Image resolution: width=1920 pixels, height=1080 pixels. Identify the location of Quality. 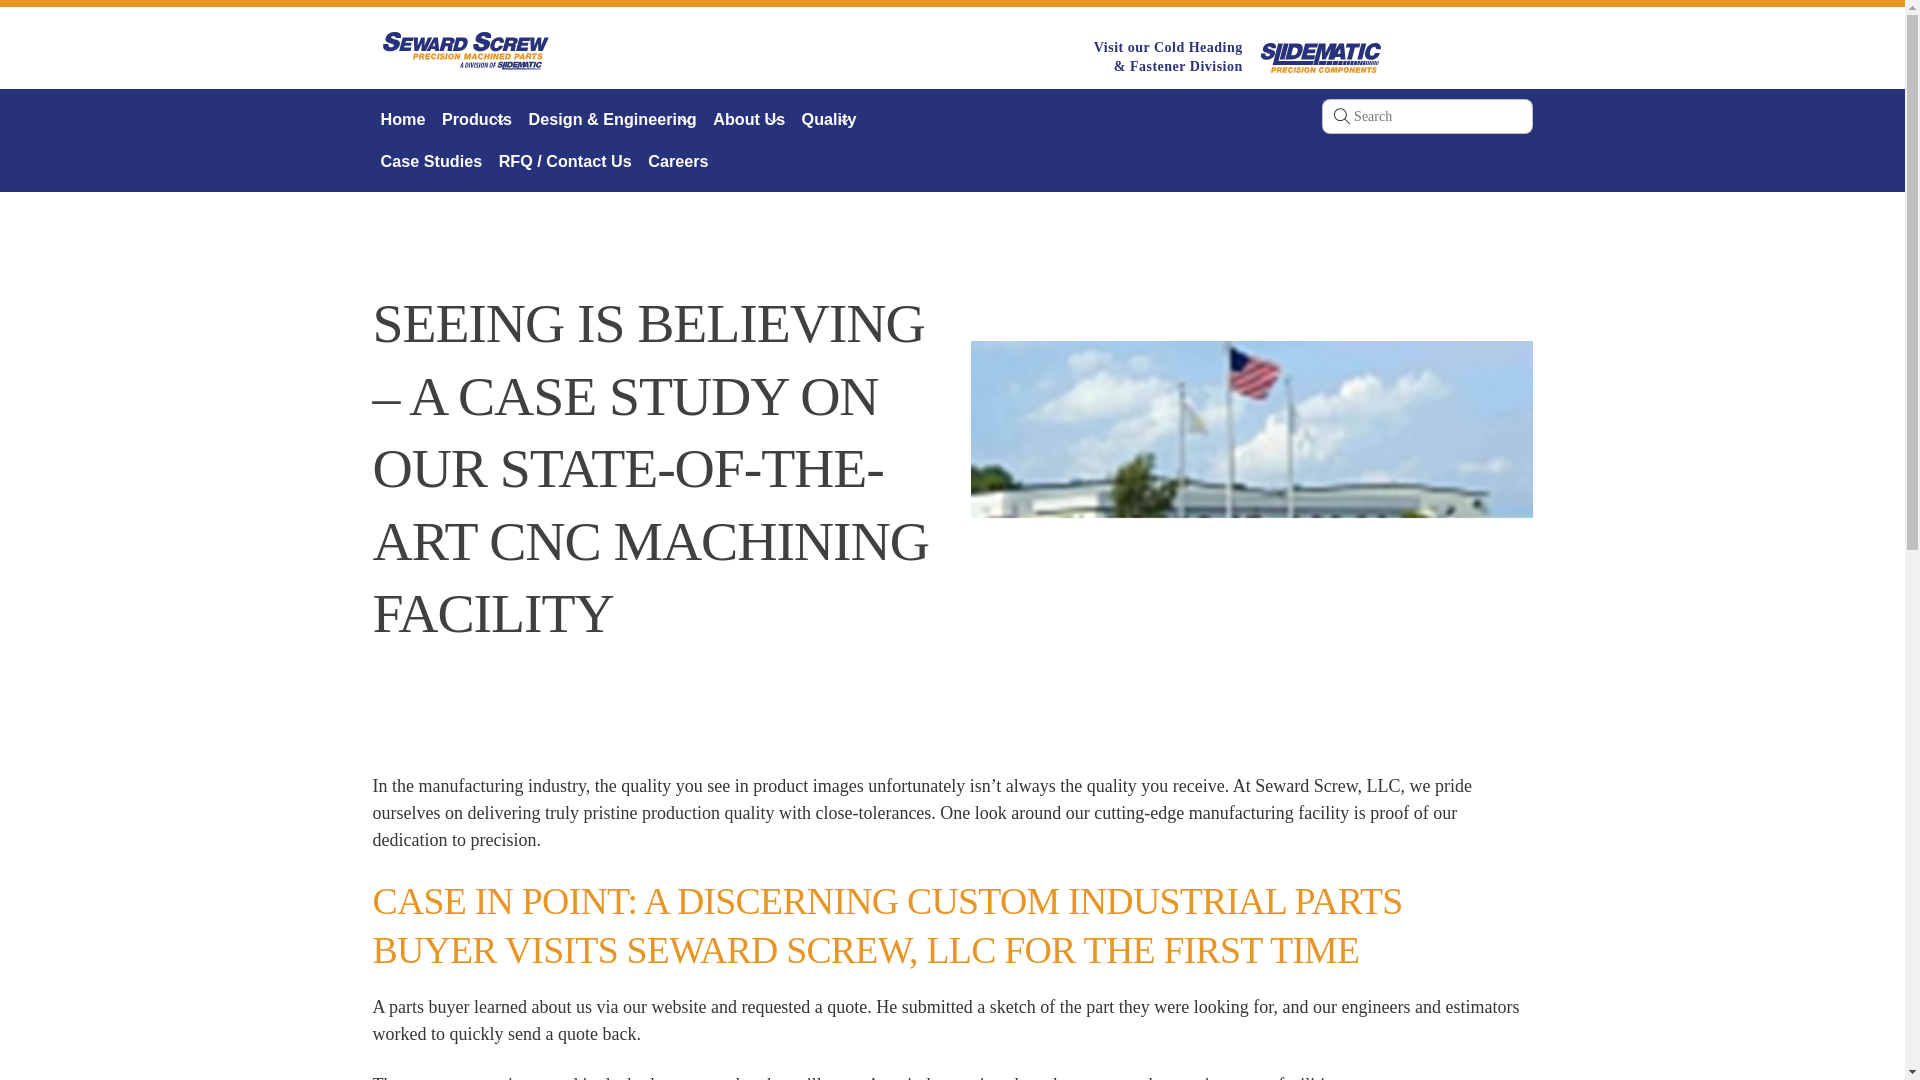
(830, 120).